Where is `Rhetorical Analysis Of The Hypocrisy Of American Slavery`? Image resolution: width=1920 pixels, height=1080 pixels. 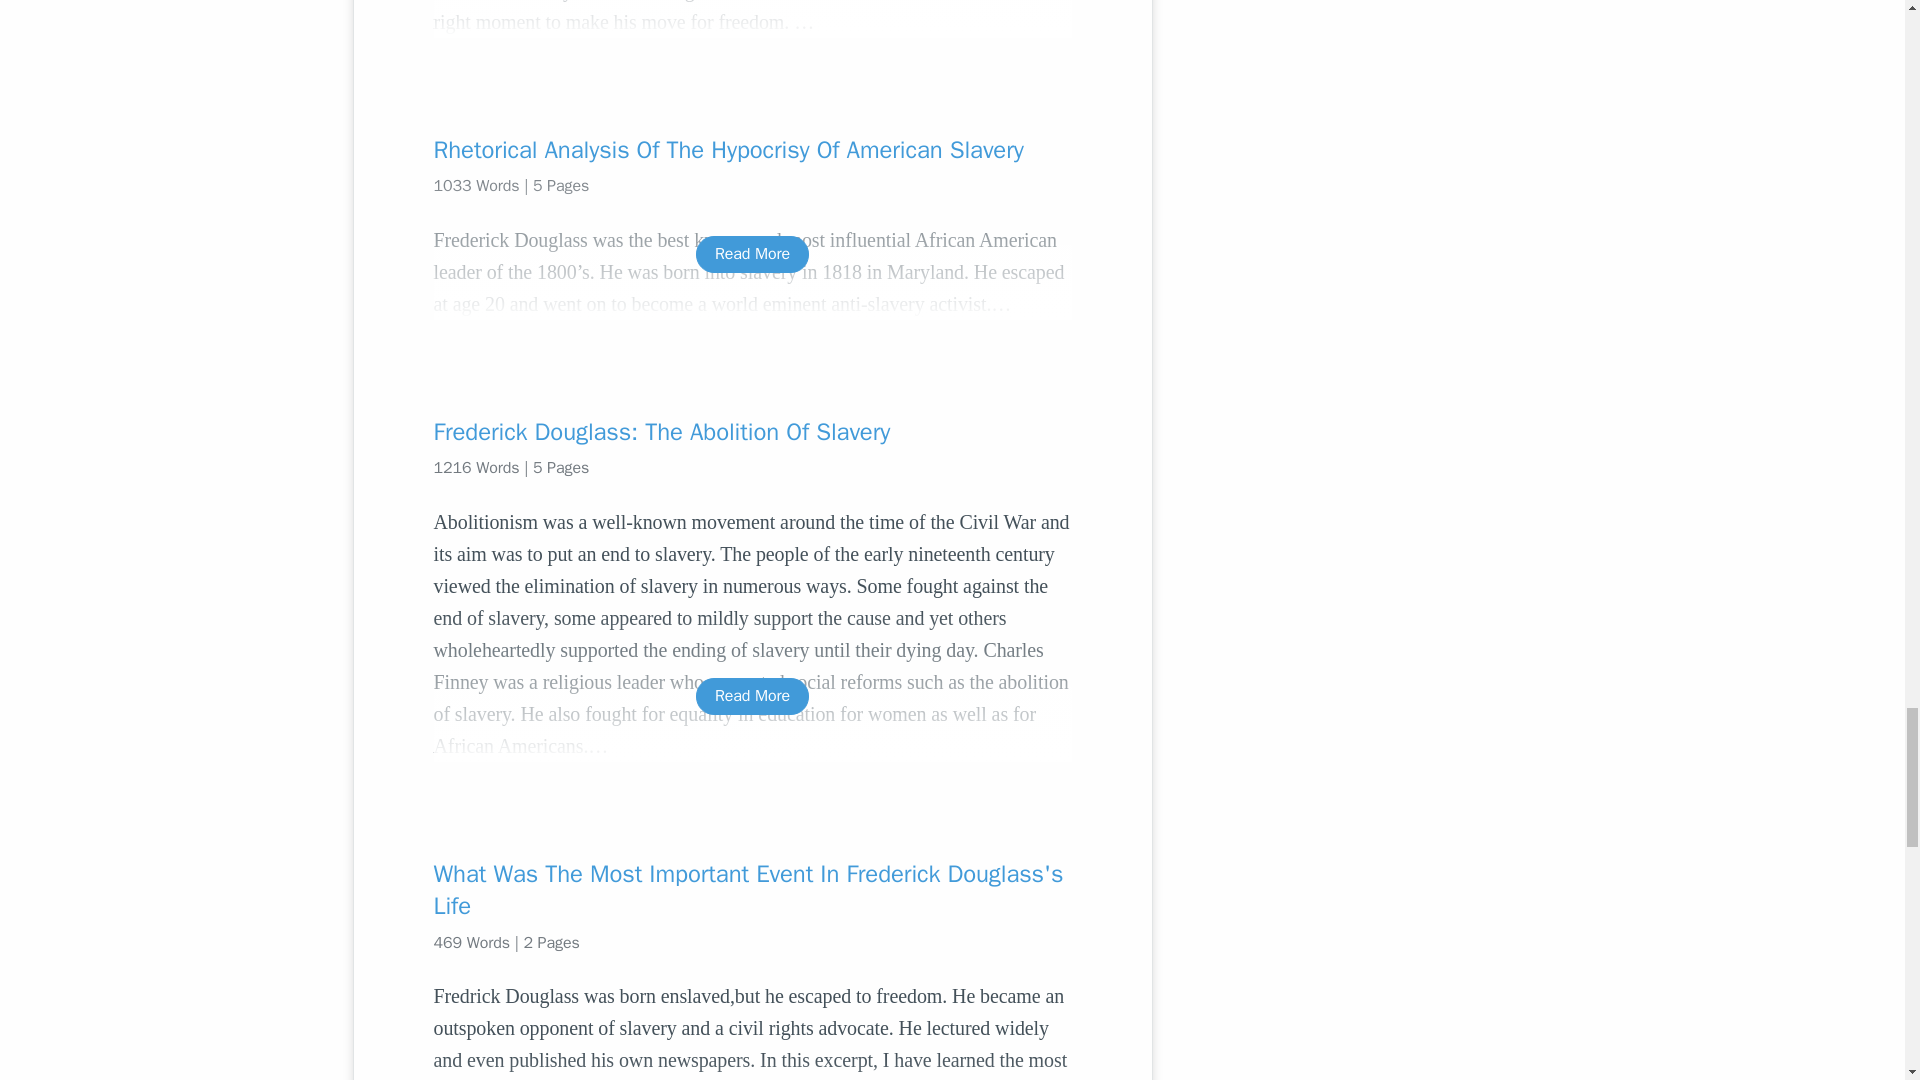 Rhetorical Analysis Of The Hypocrisy Of American Slavery is located at coordinates (752, 150).